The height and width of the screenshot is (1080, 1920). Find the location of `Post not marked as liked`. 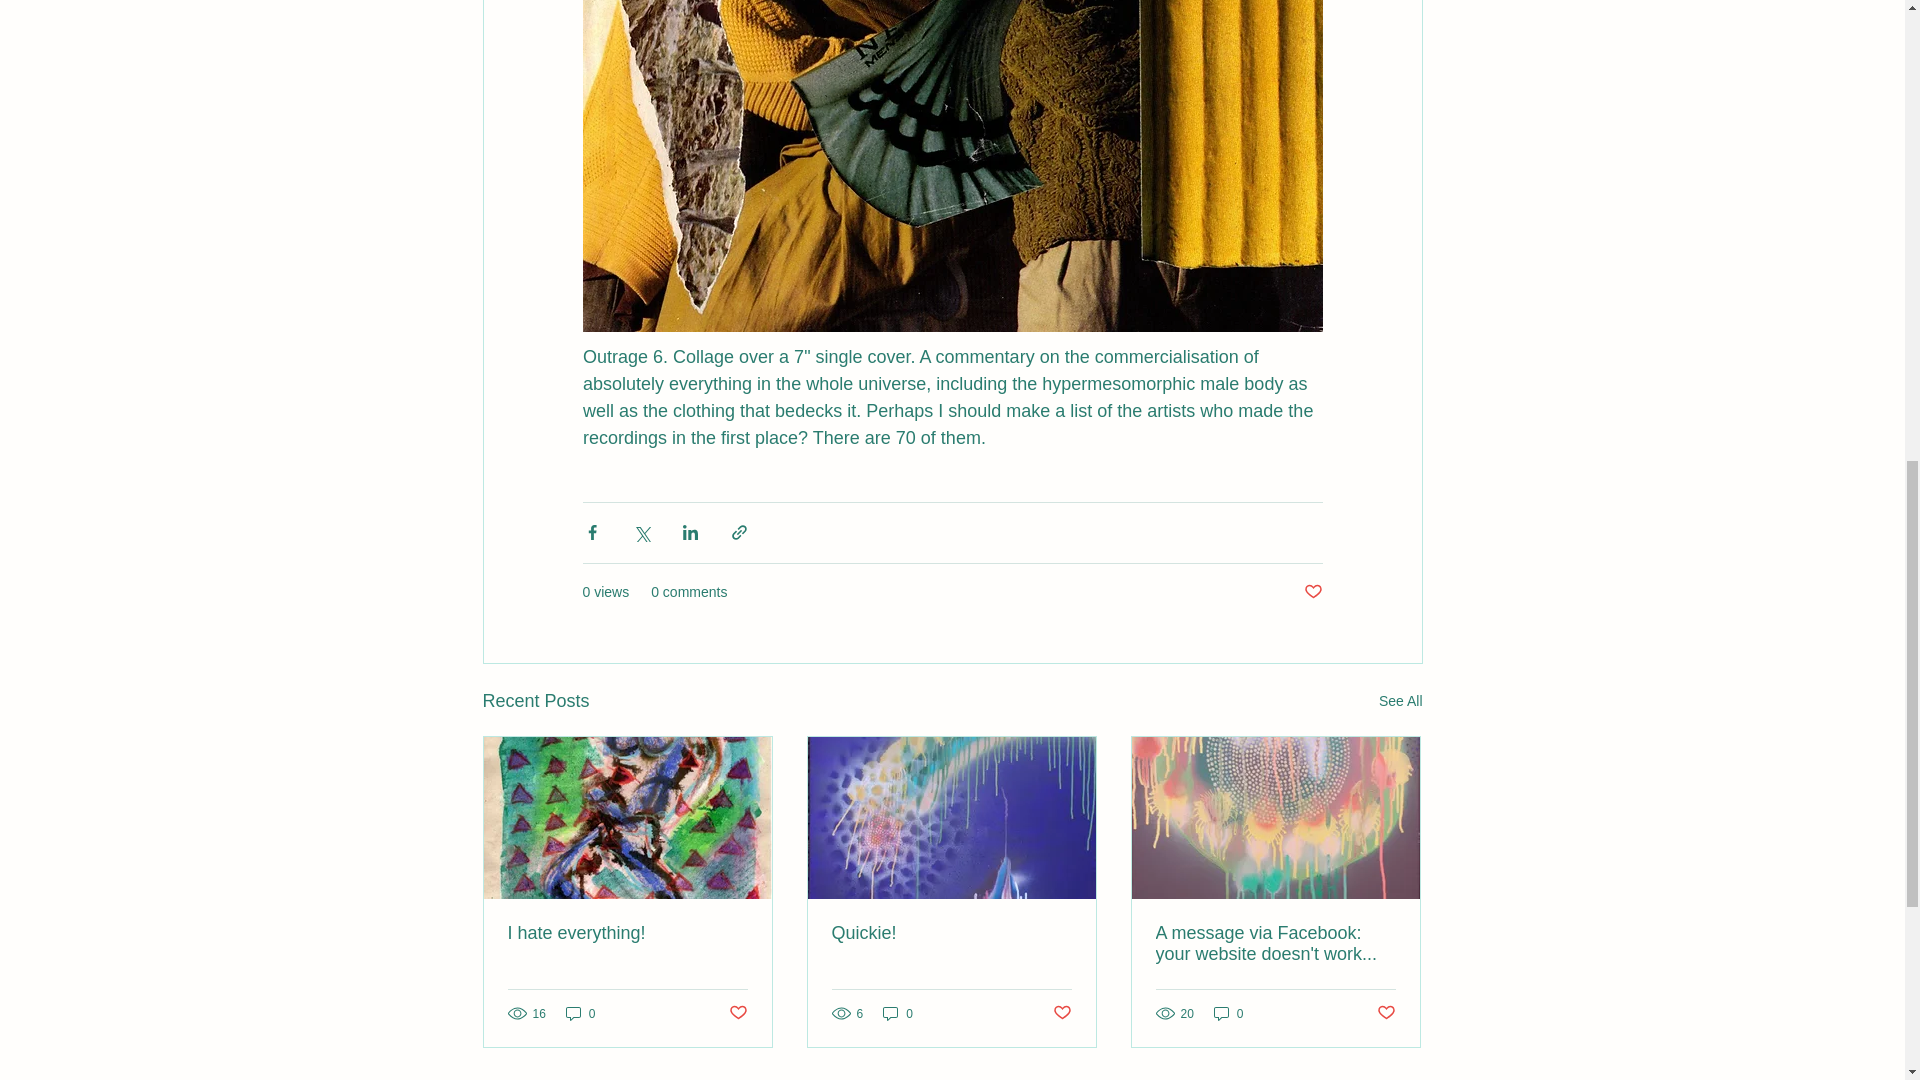

Post not marked as liked is located at coordinates (736, 1013).